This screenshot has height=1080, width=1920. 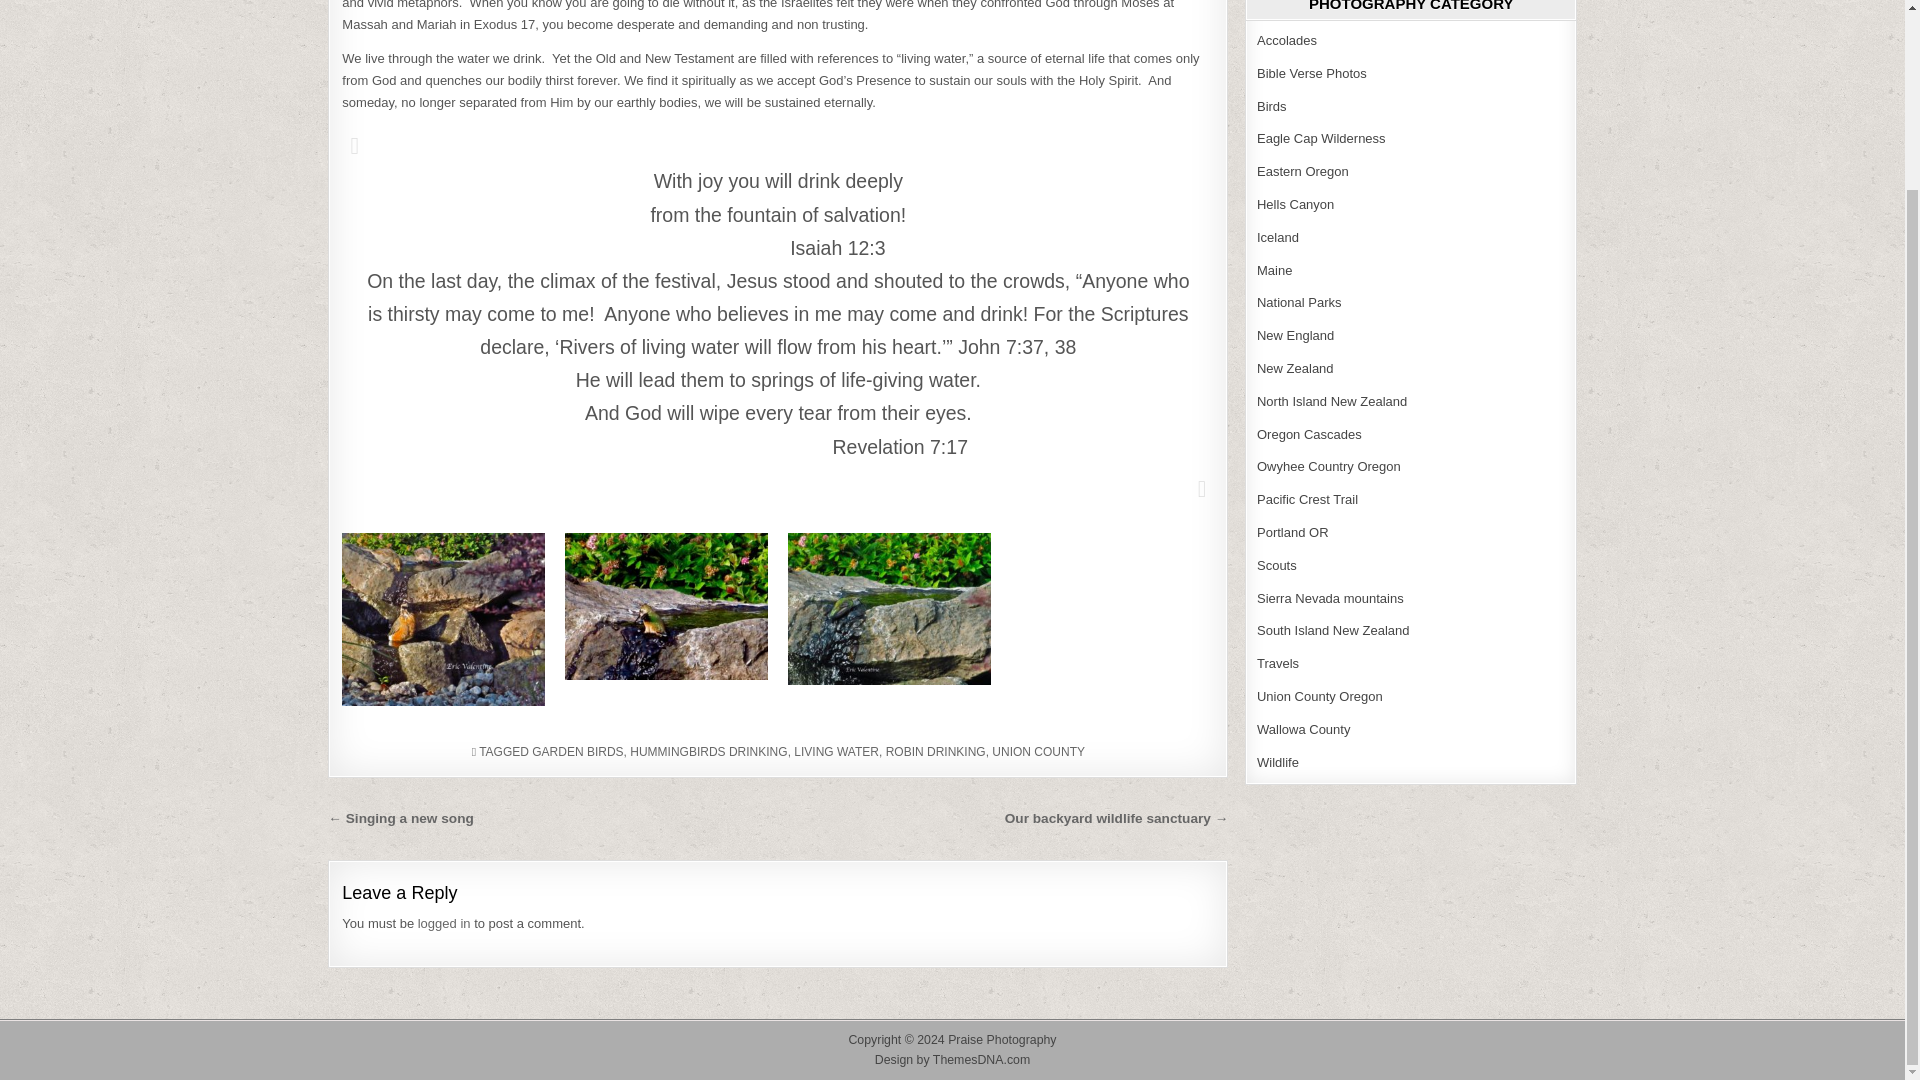 What do you see at coordinates (1272, 106) in the screenshot?
I see `Birds` at bounding box center [1272, 106].